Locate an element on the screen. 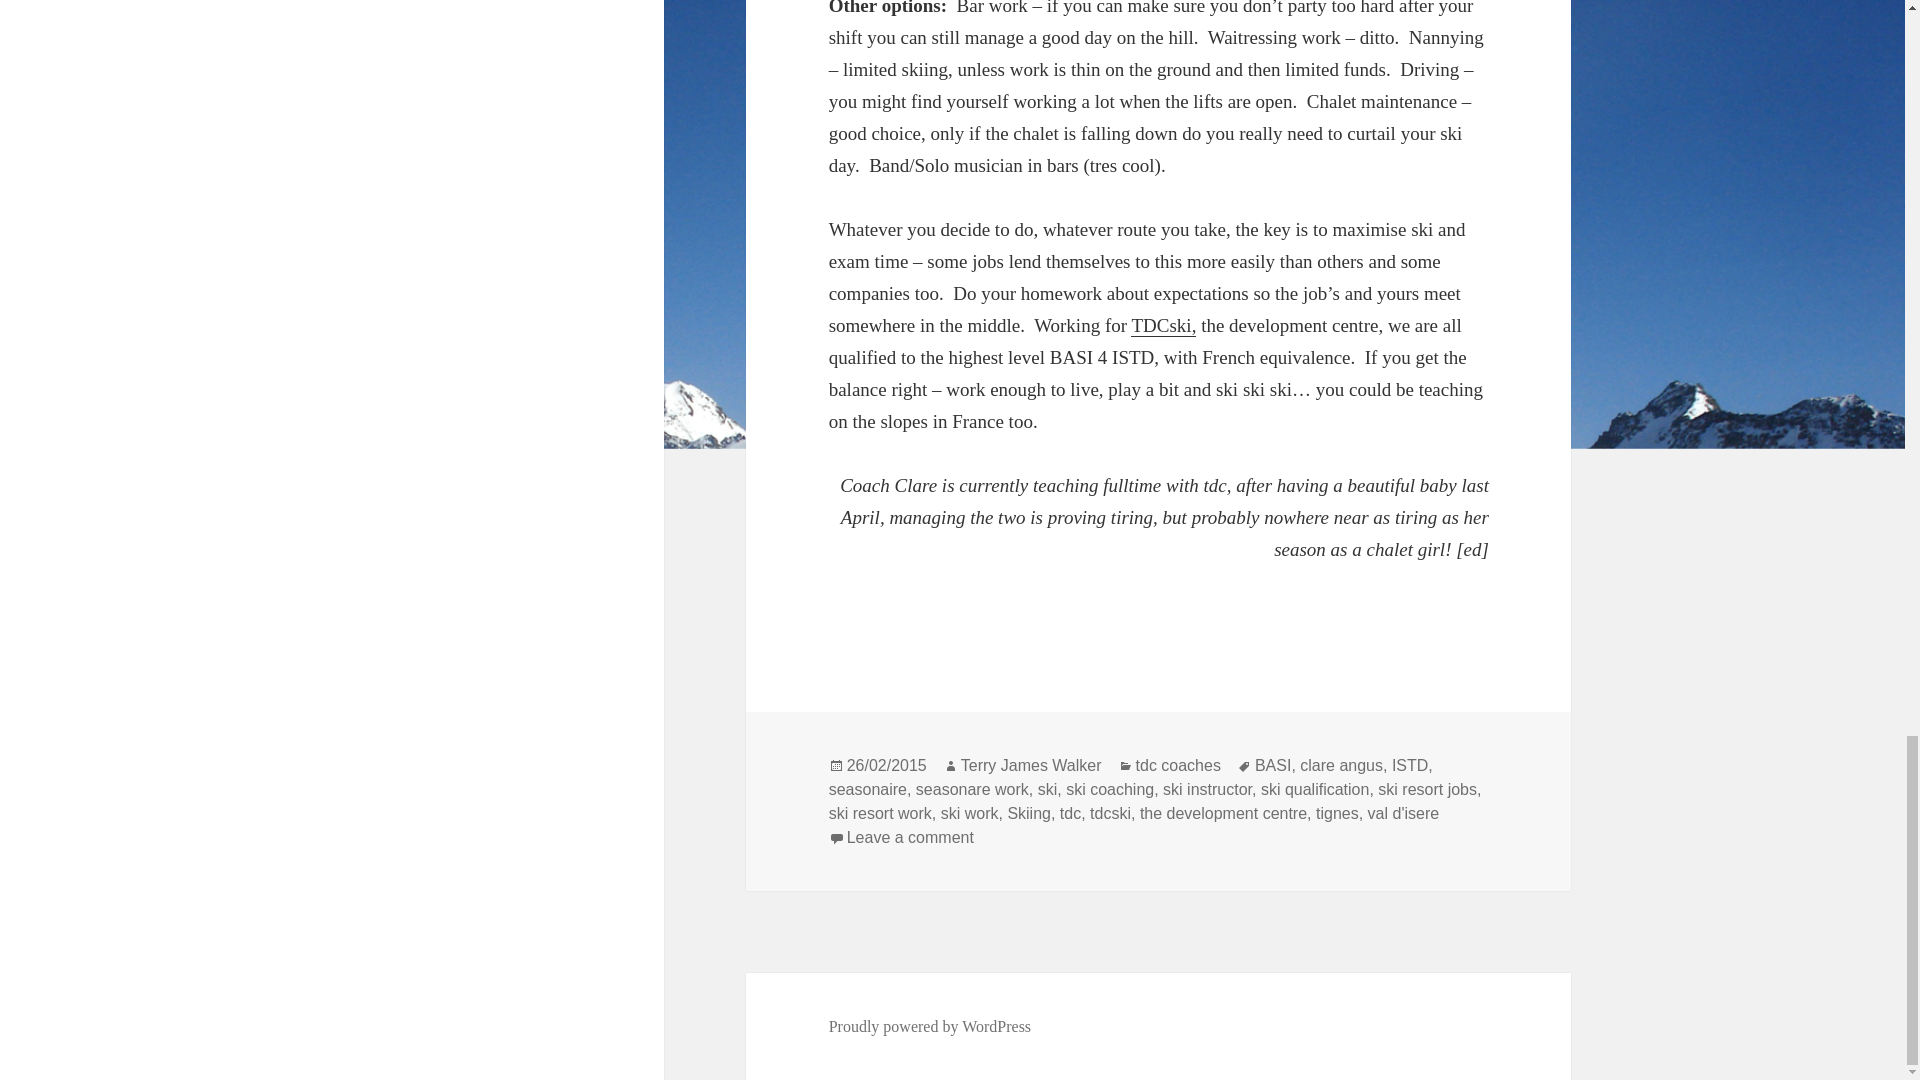 The image size is (1920, 1080). TDCski, is located at coordinates (1163, 326).